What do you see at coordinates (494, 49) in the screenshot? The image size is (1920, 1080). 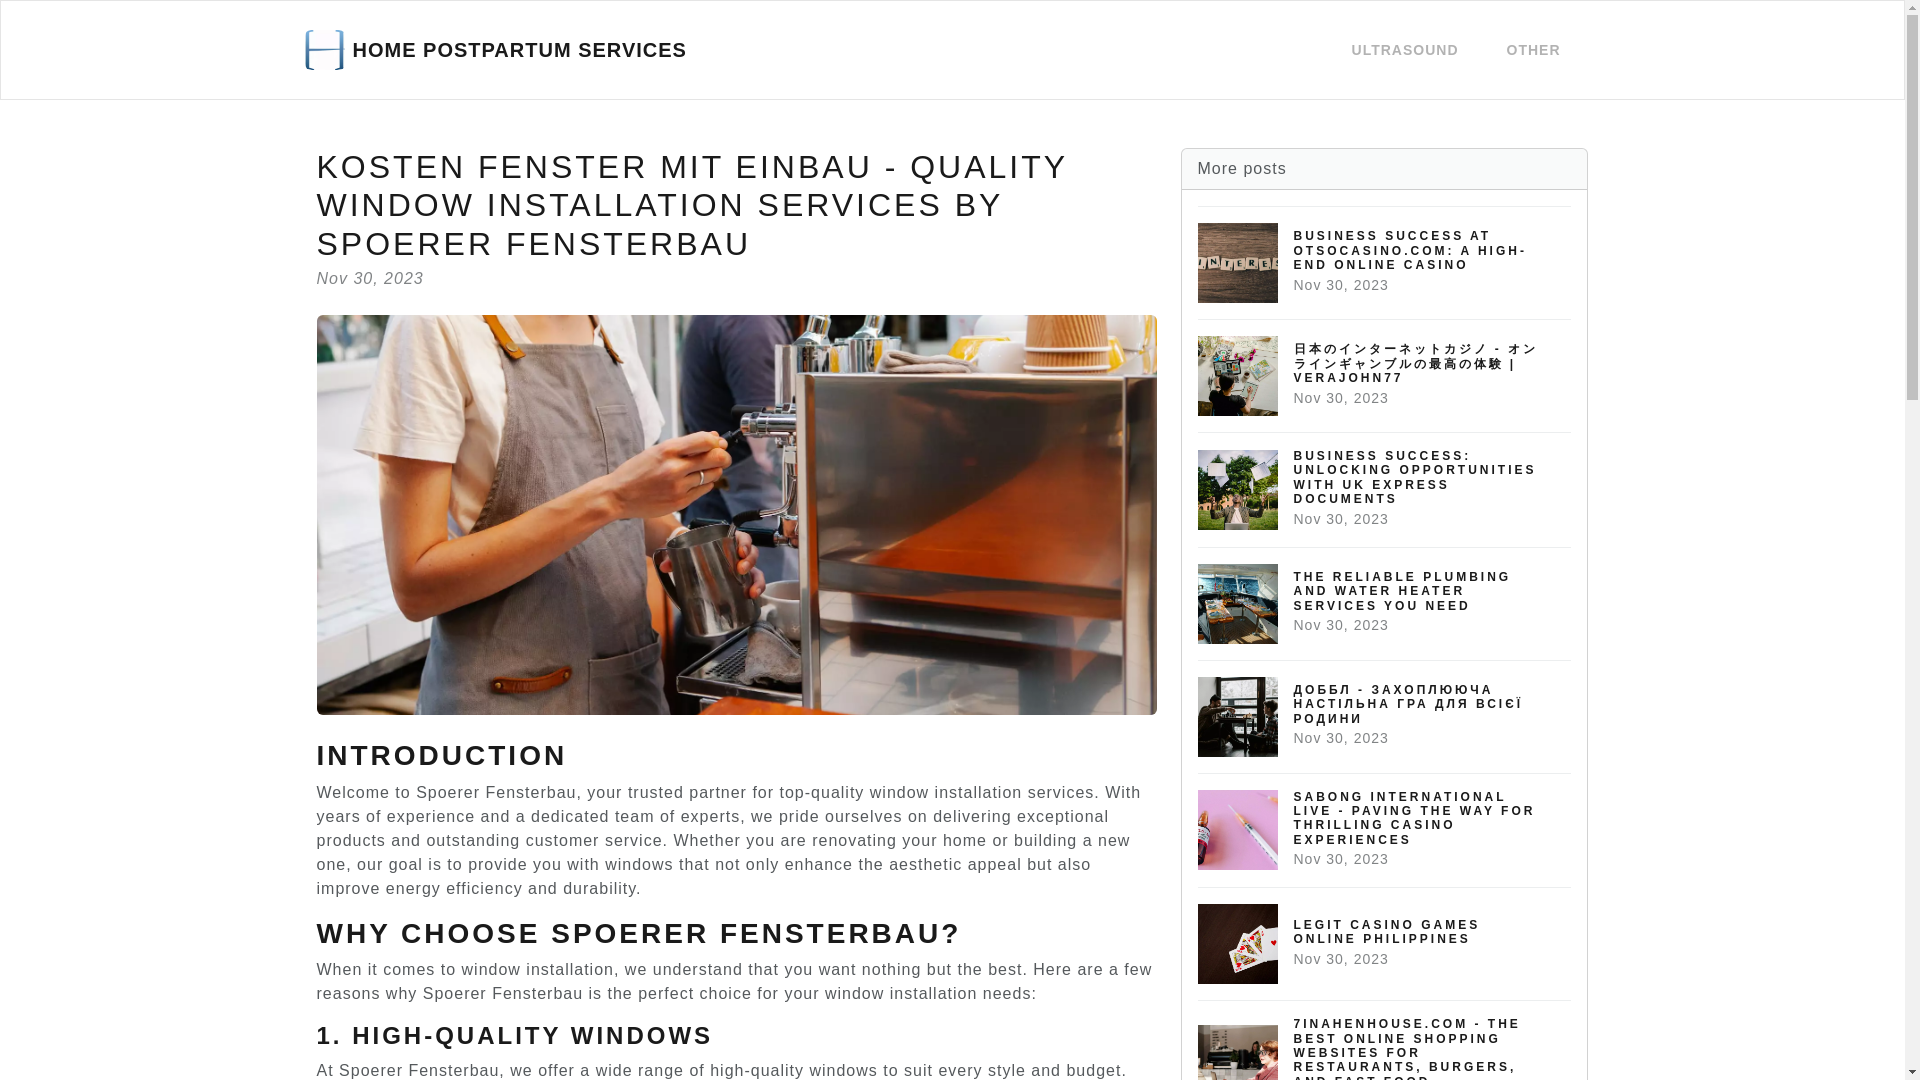 I see `OTHER` at bounding box center [494, 49].